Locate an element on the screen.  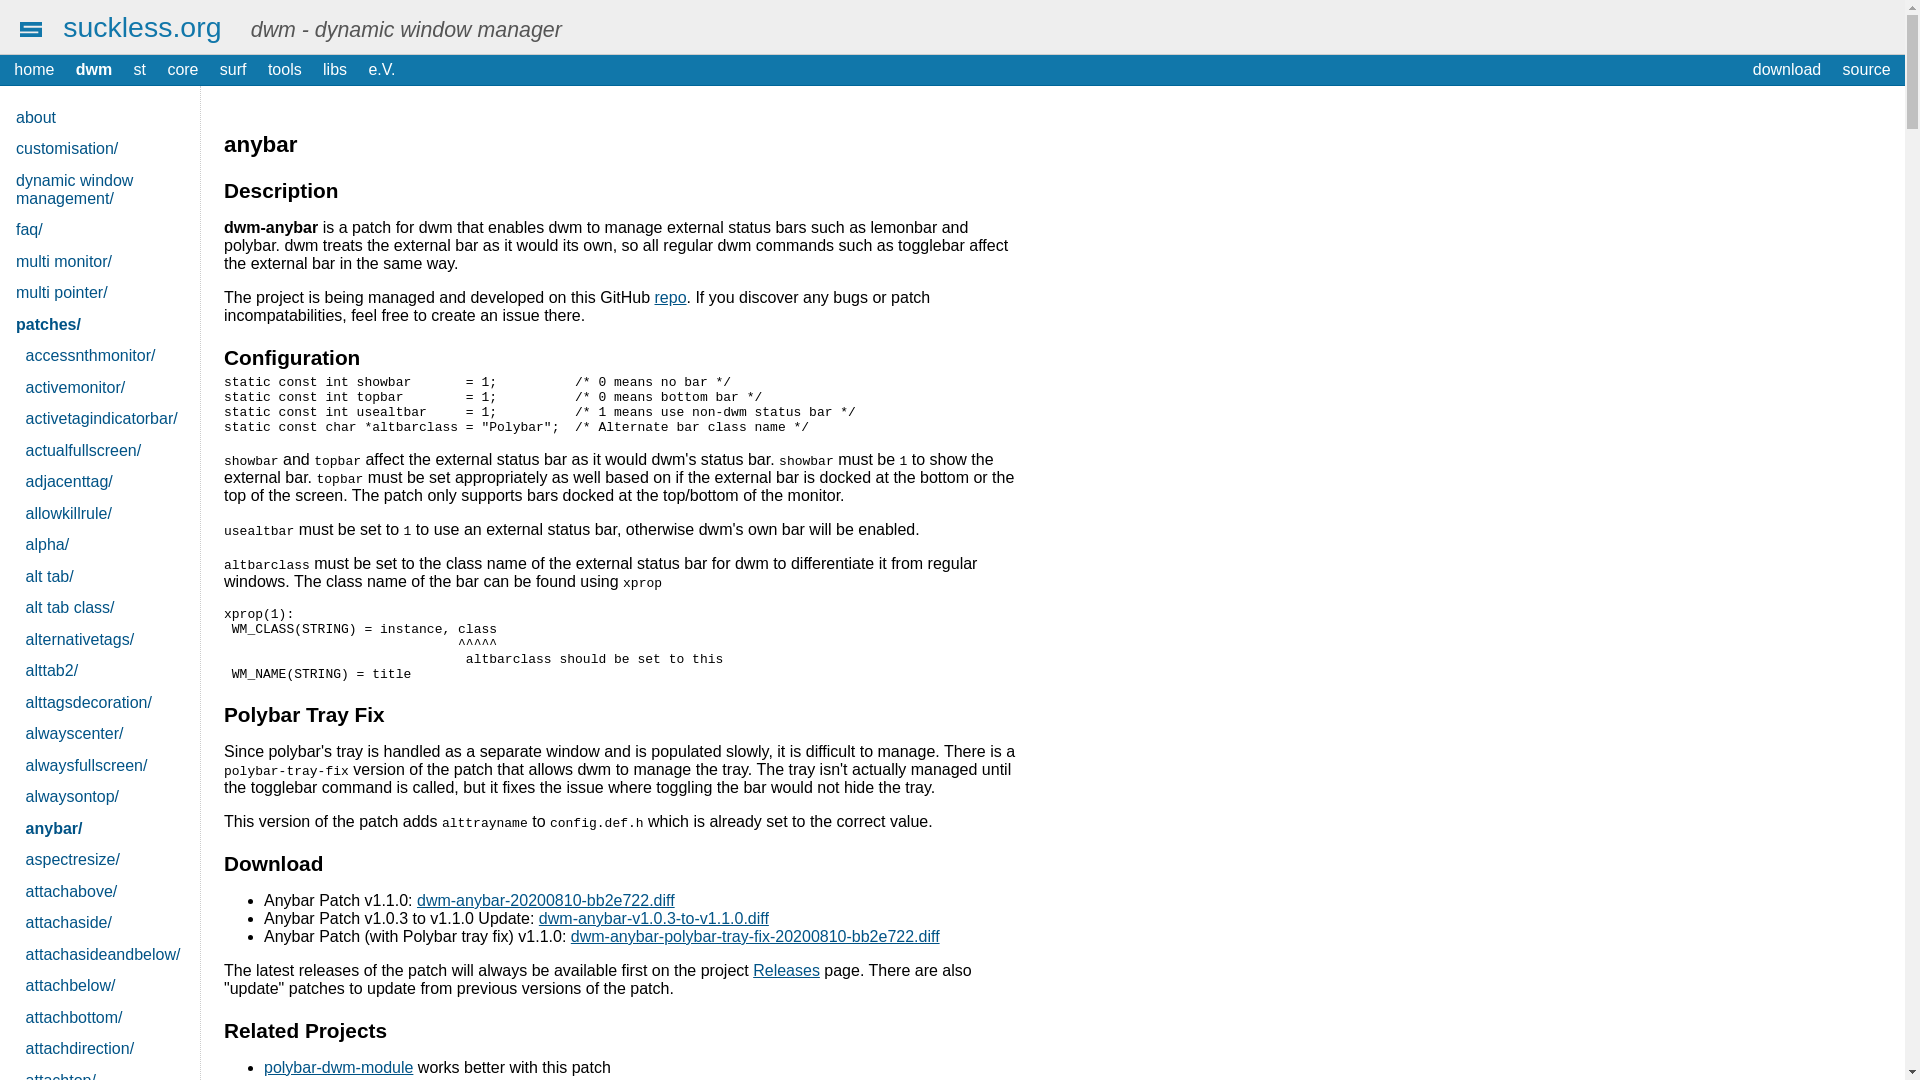
source is located at coordinates (1866, 70).